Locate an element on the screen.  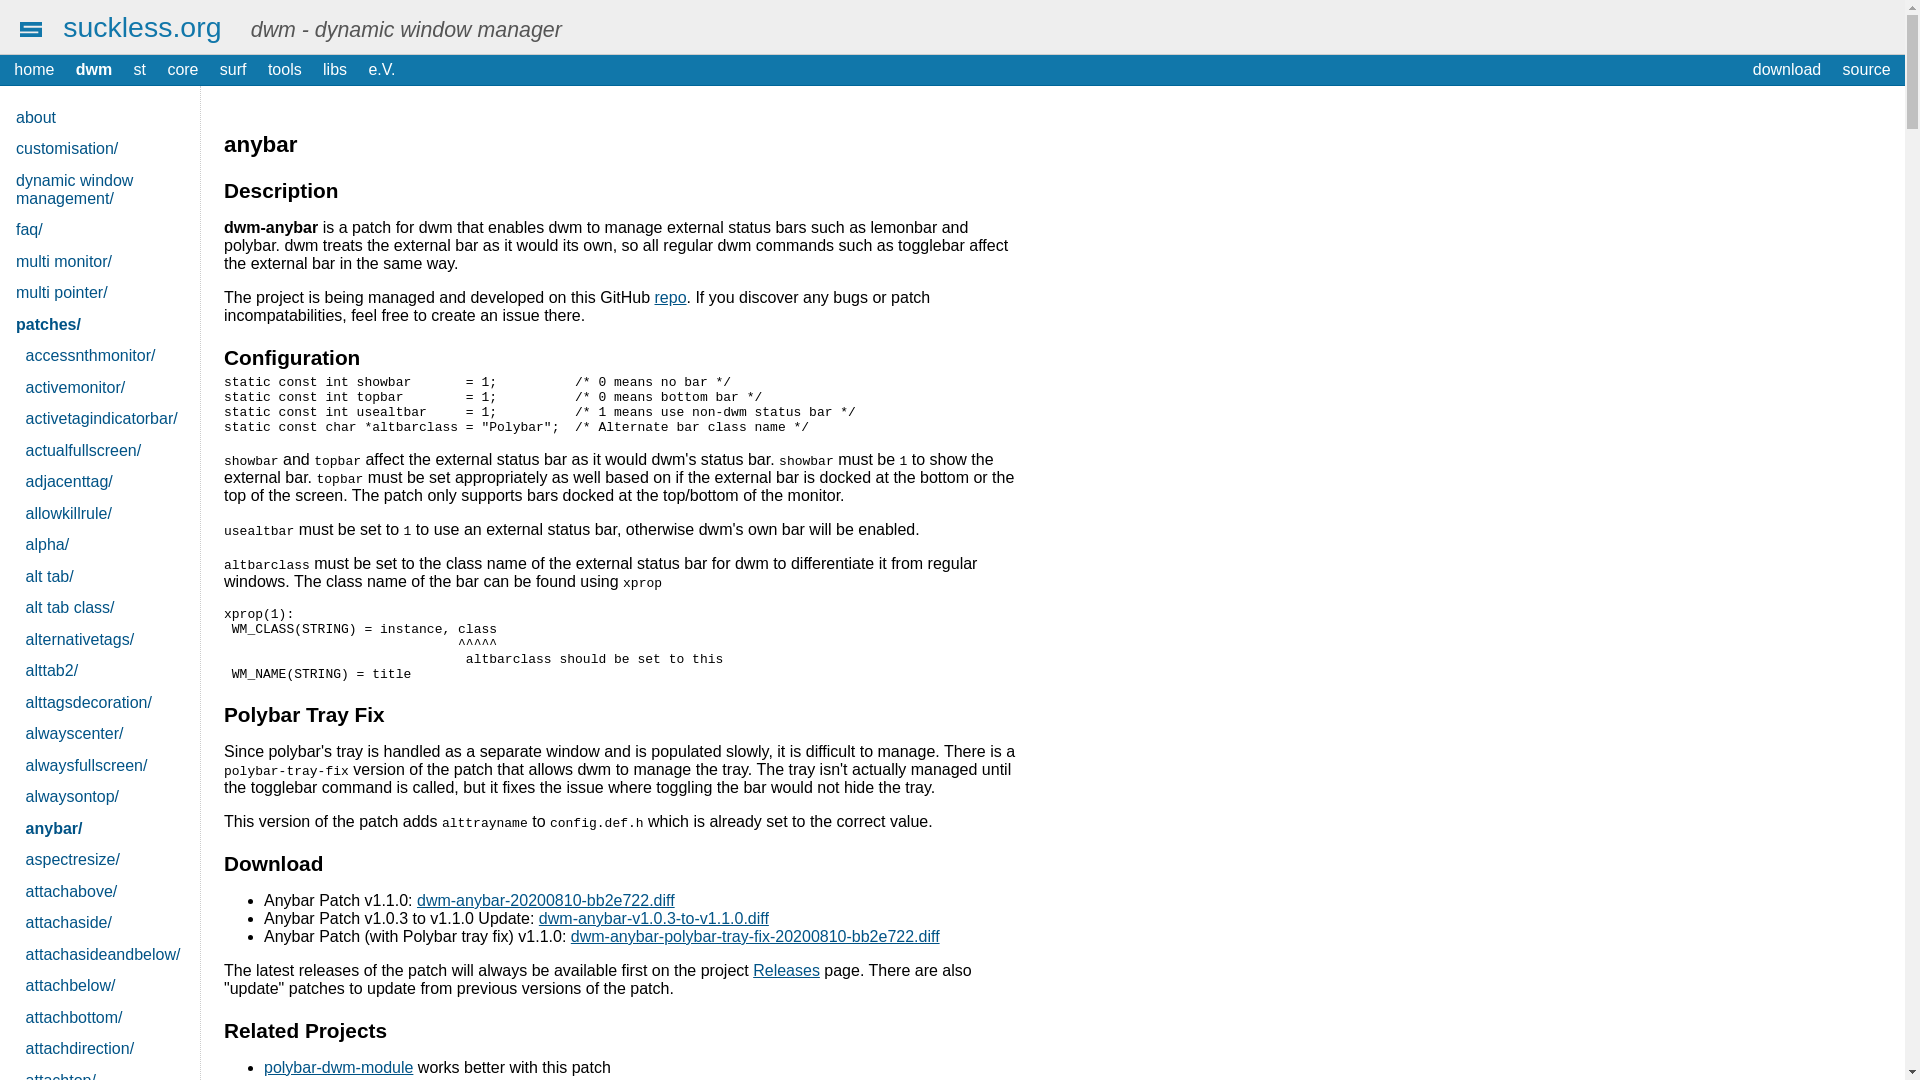
source is located at coordinates (1866, 70).